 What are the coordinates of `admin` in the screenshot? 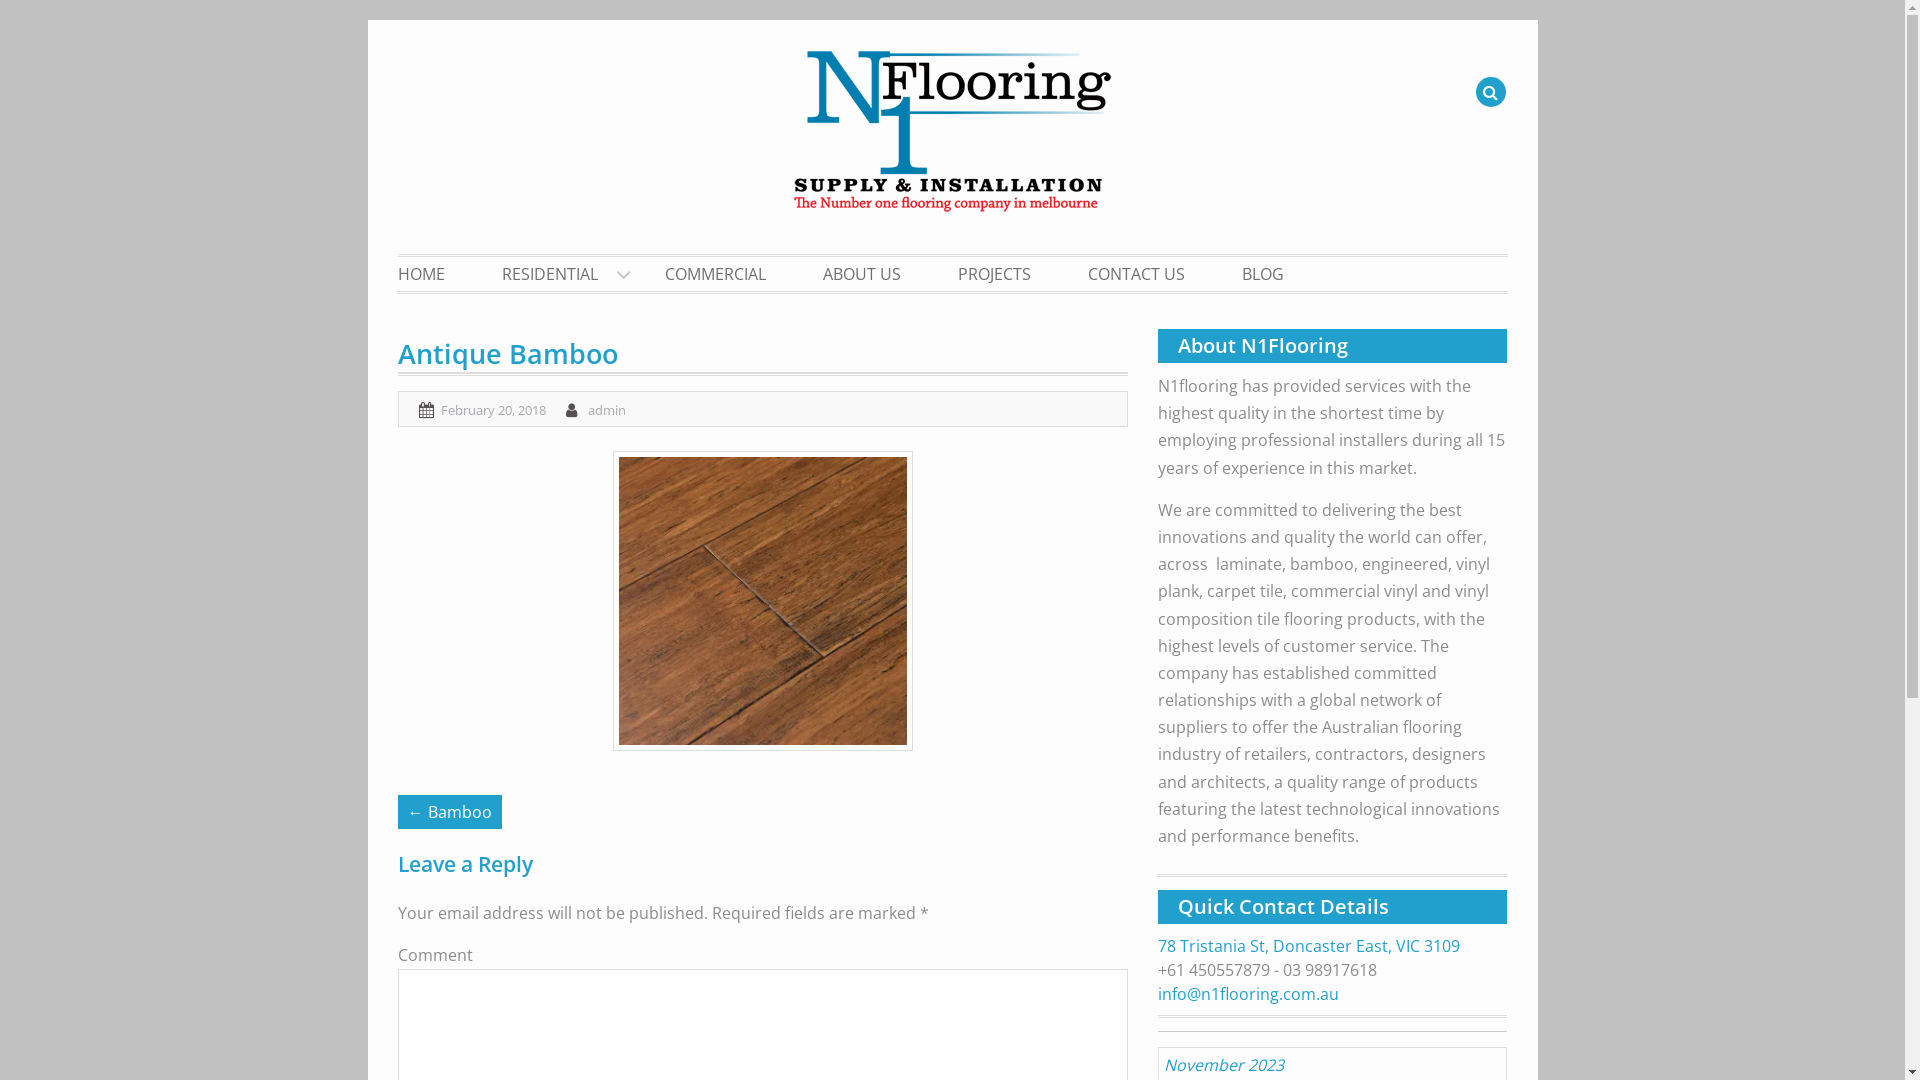 It's located at (607, 409).